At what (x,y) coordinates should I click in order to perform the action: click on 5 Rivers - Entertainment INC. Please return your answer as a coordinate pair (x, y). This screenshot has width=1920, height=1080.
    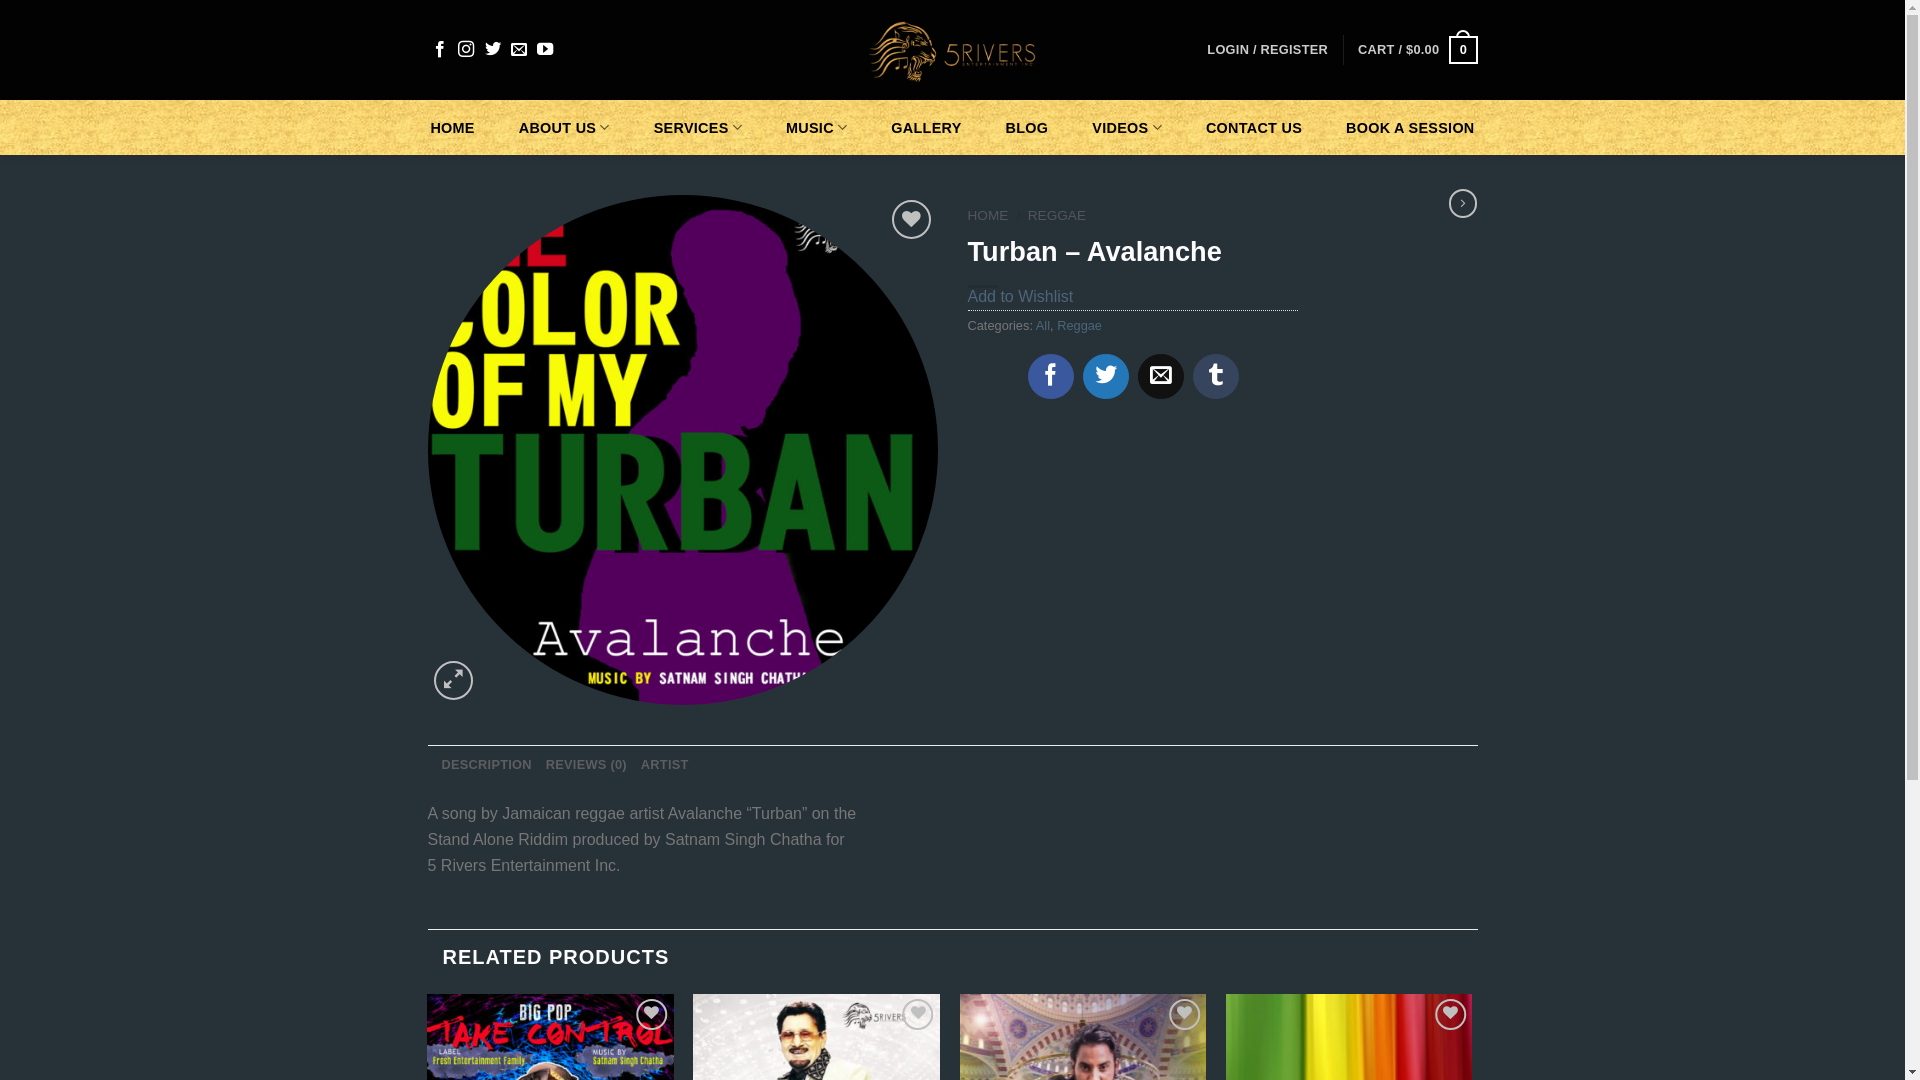
    Looking at the image, I should click on (952, 50).